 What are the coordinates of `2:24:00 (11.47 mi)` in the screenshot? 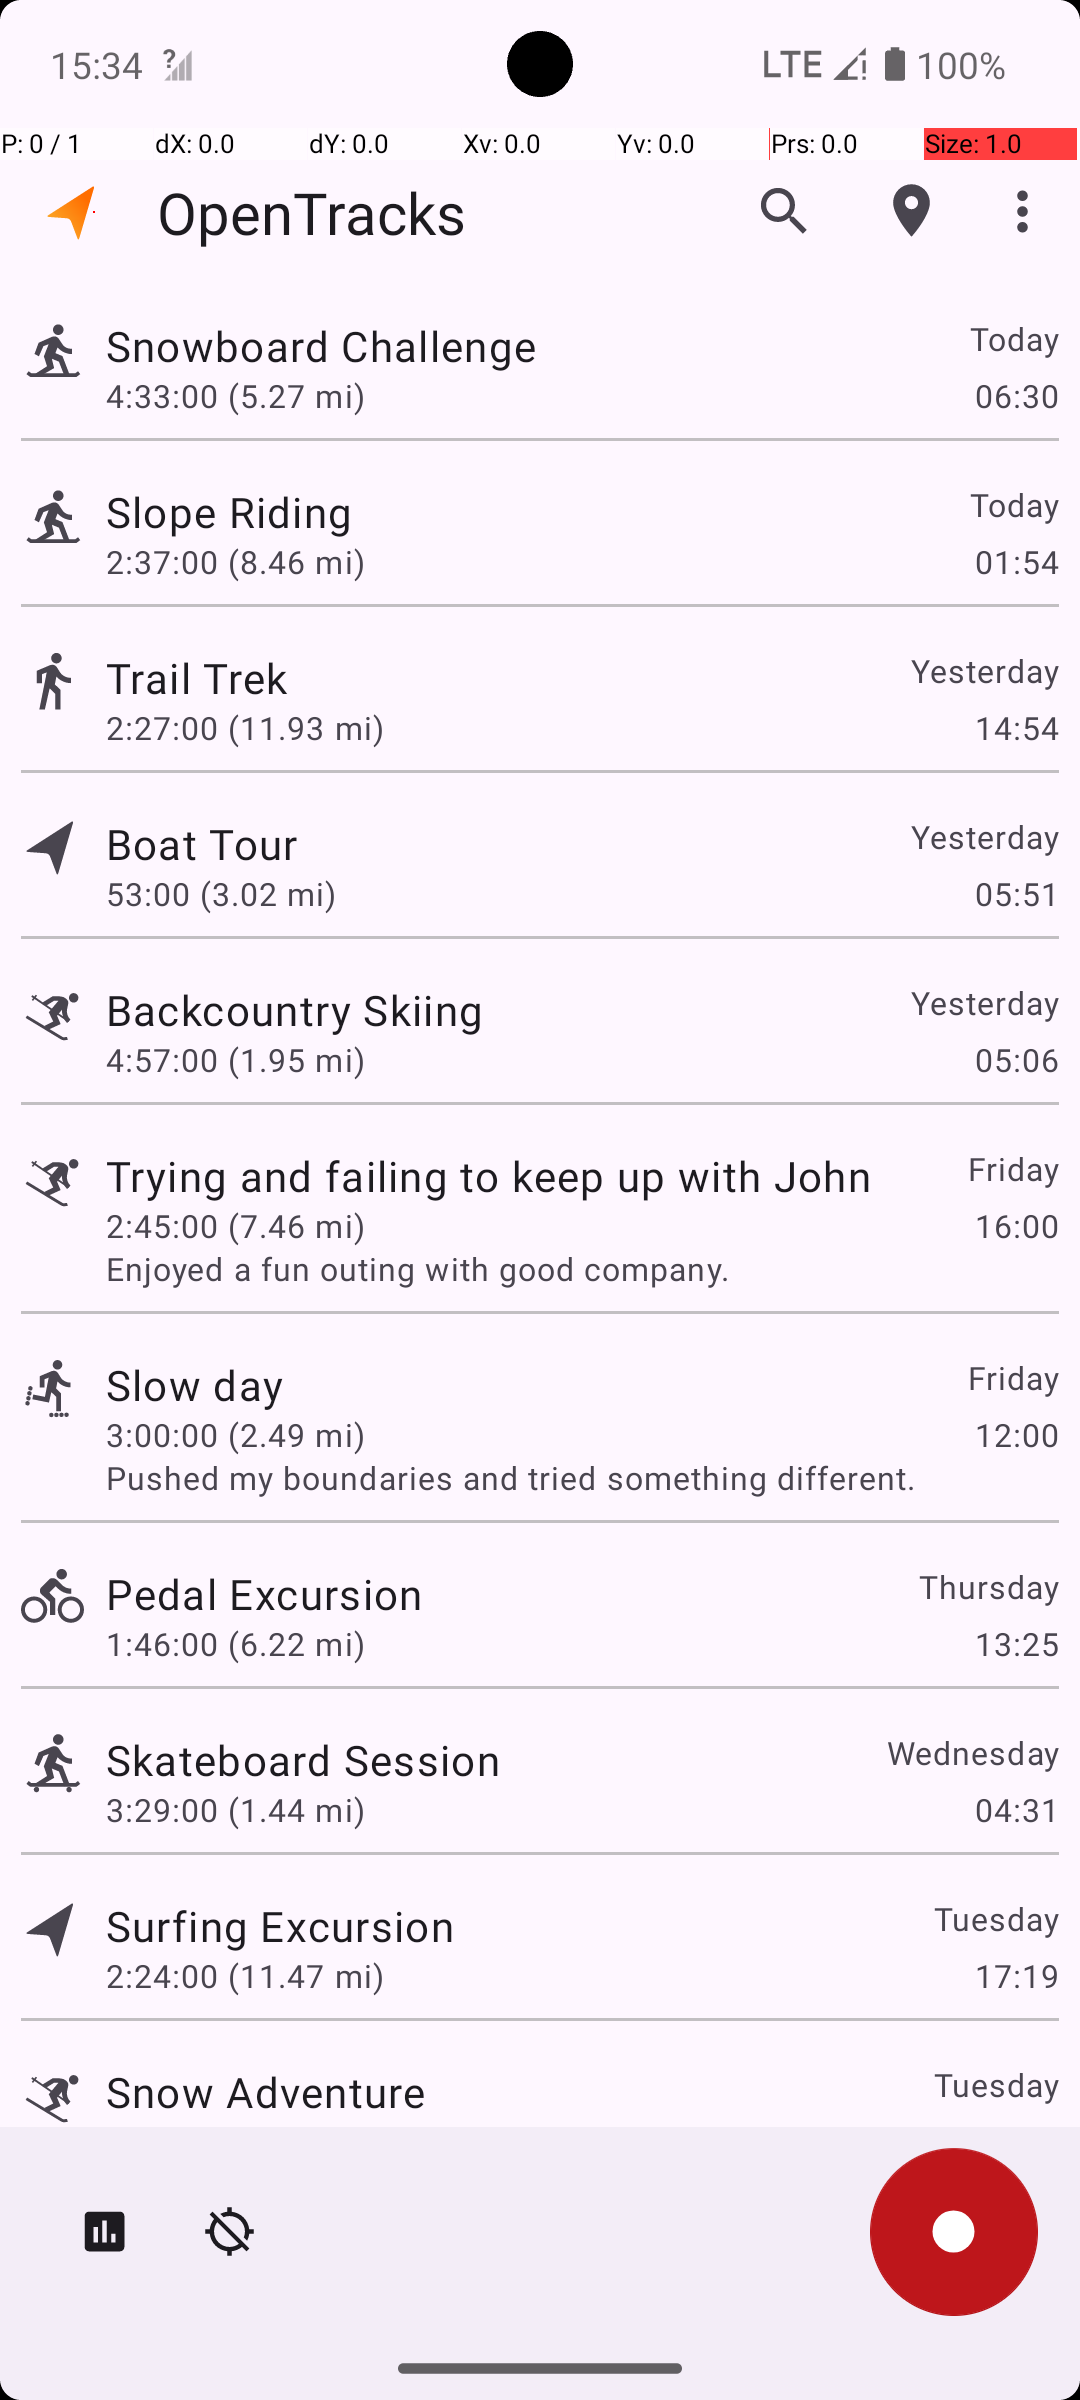 It's located at (244, 1976).